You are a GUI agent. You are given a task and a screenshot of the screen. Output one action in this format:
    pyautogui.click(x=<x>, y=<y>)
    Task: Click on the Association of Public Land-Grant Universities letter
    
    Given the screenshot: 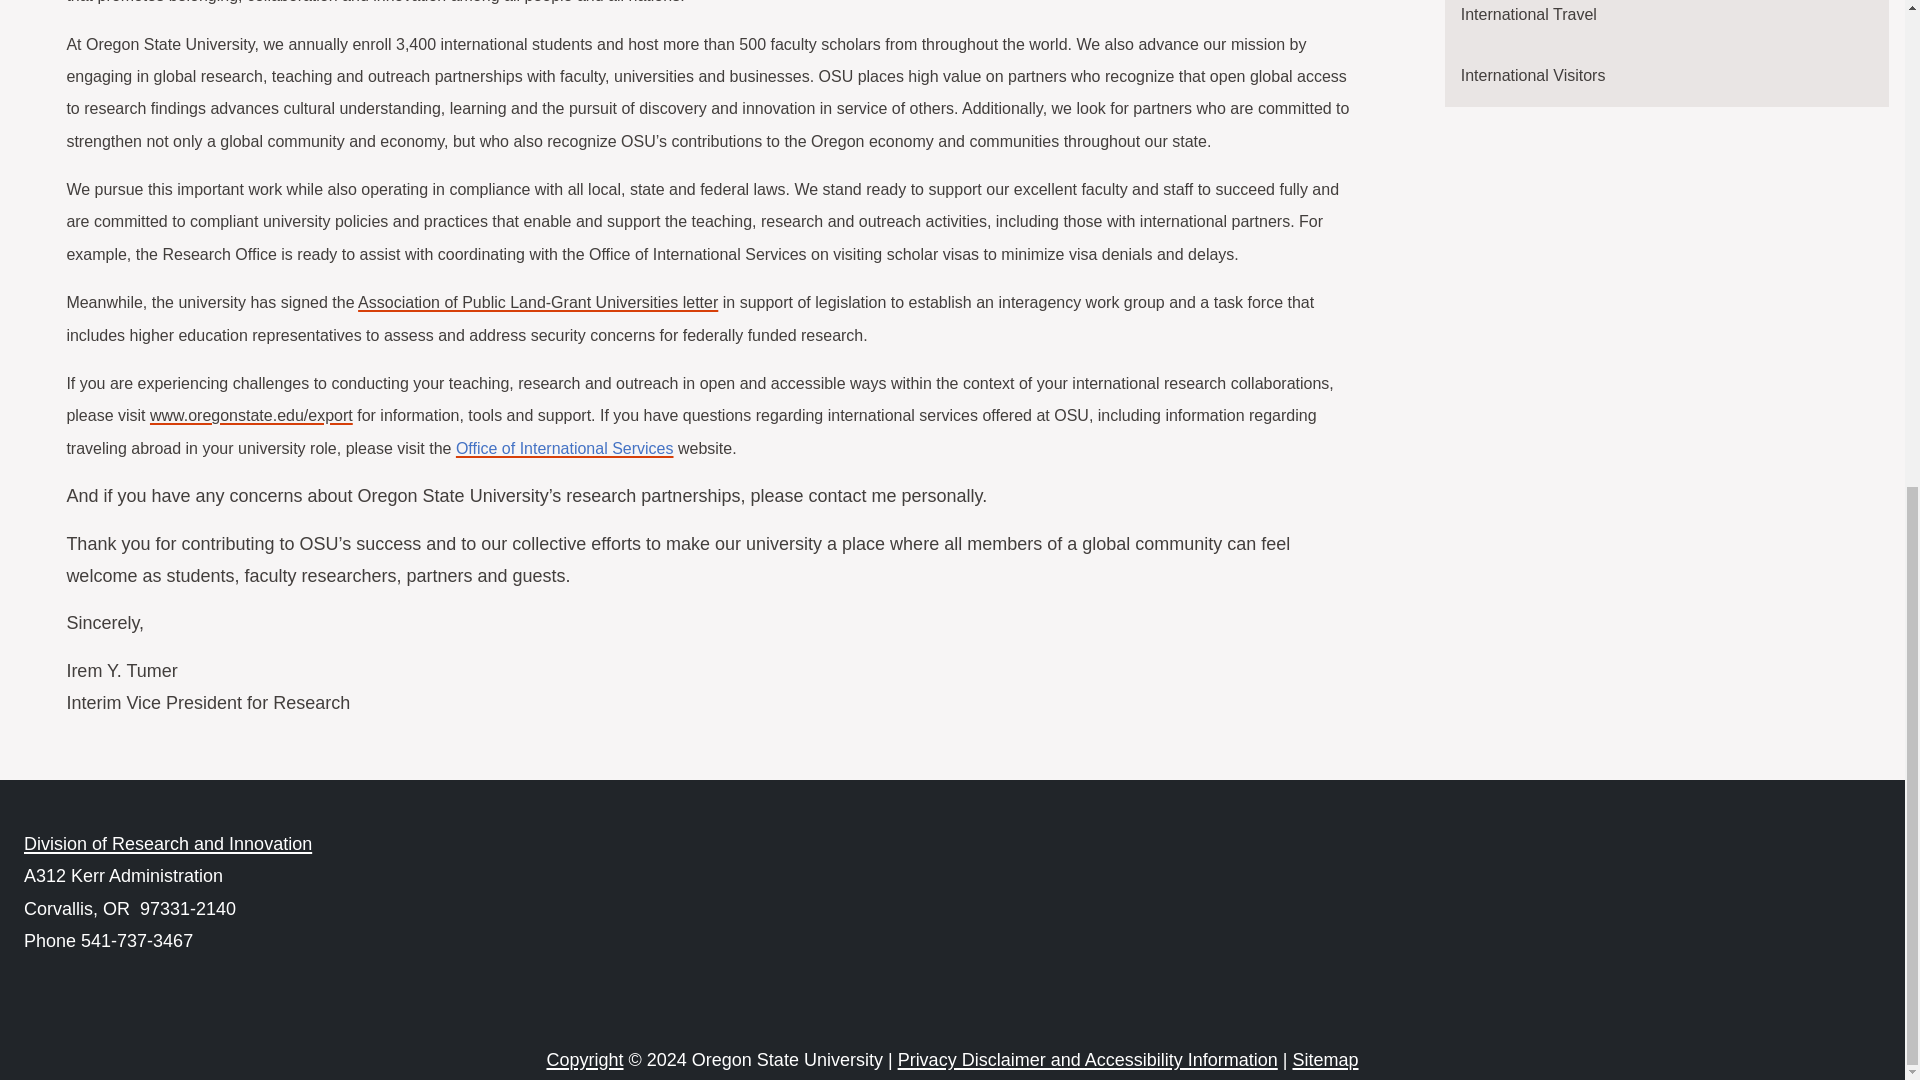 What is the action you would take?
    pyautogui.click(x=538, y=302)
    